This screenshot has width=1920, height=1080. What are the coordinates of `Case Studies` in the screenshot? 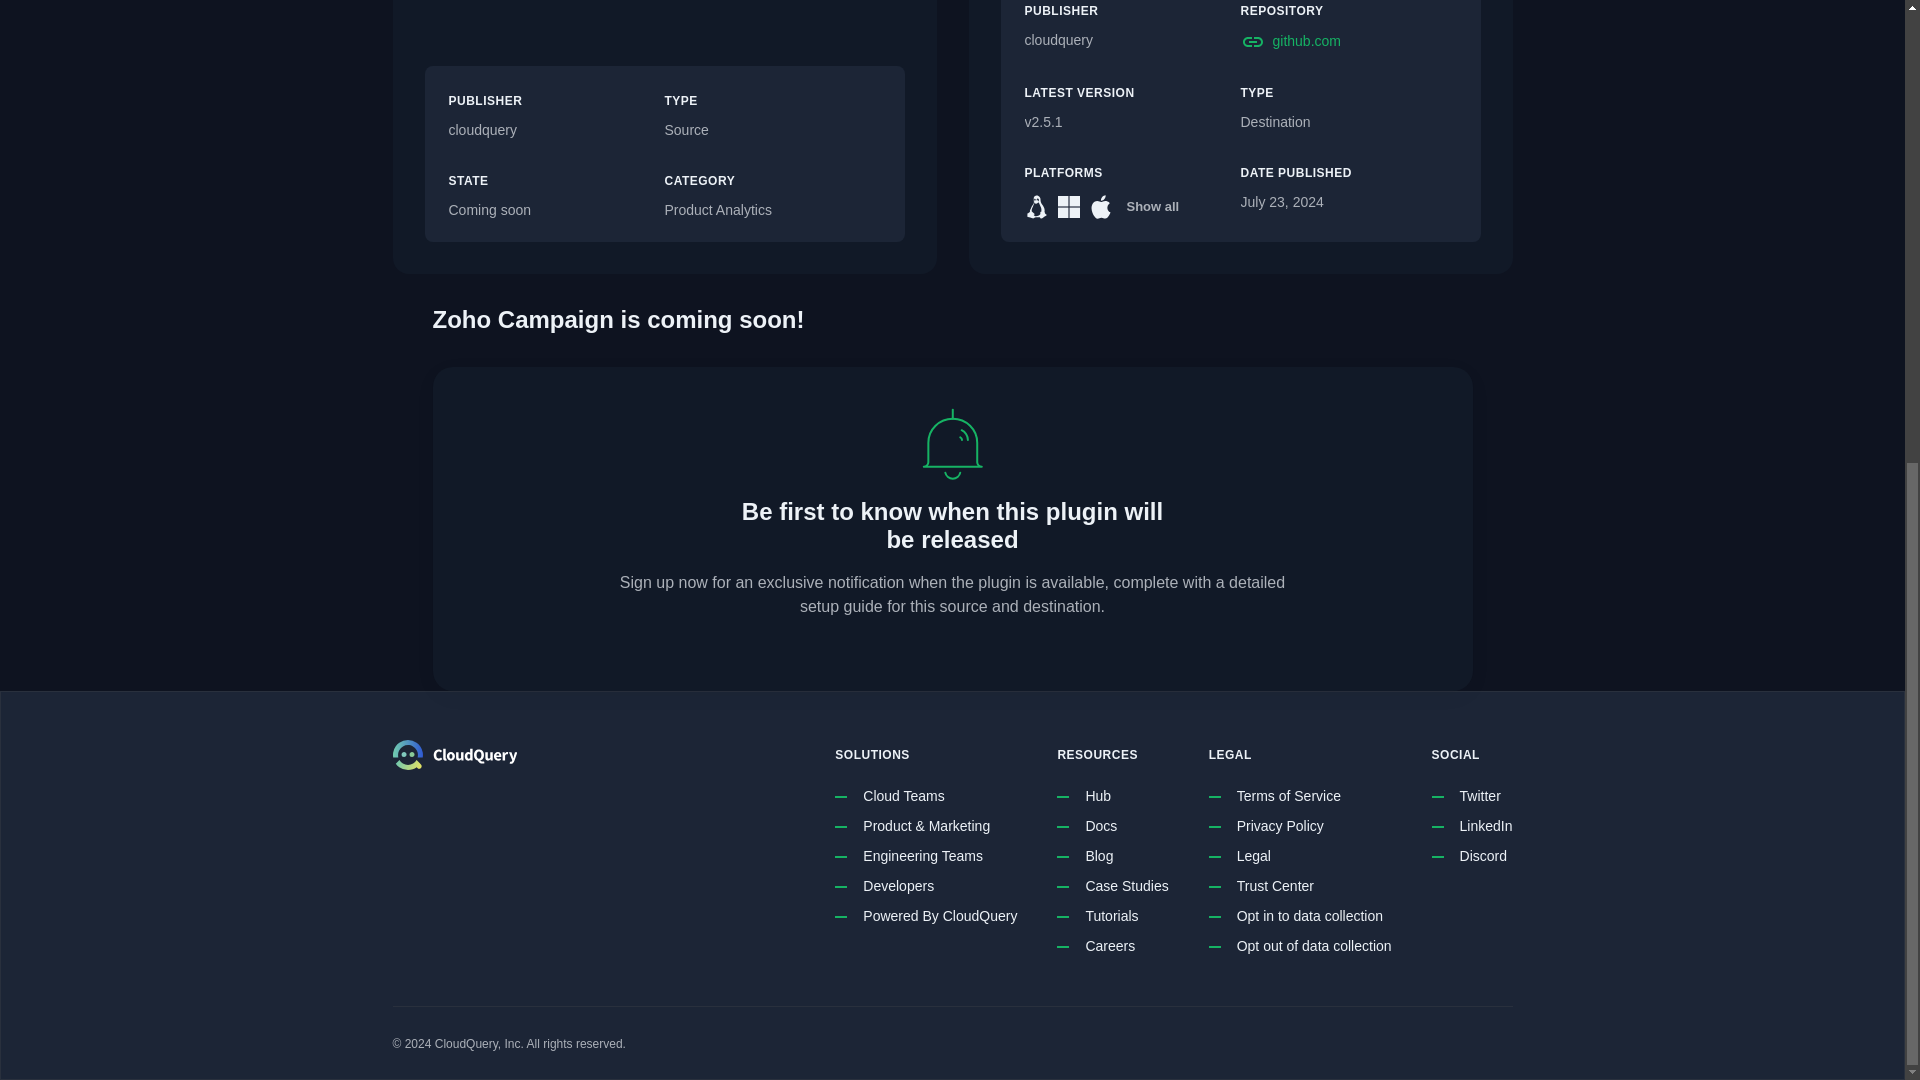 It's located at (1126, 886).